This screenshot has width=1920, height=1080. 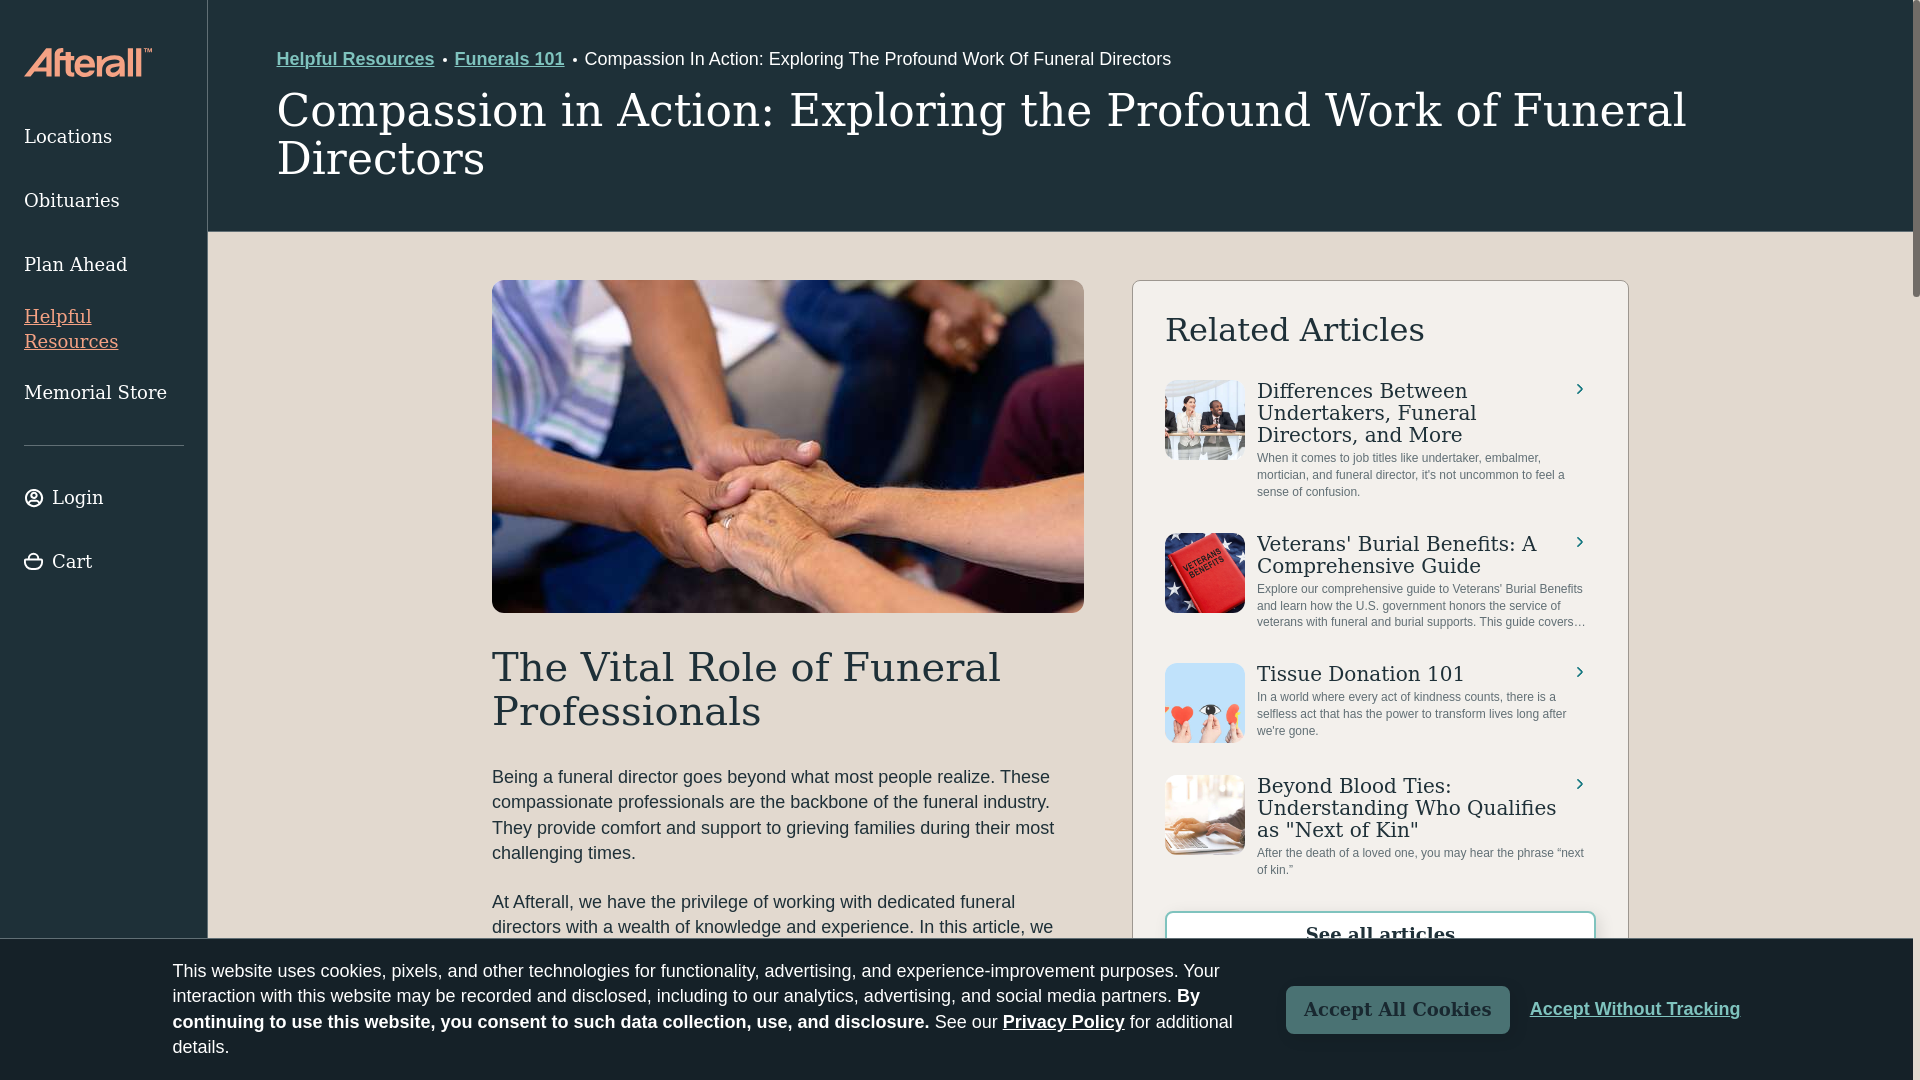 What do you see at coordinates (104, 562) in the screenshot?
I see `Cart` at bounding box center [104, 562].